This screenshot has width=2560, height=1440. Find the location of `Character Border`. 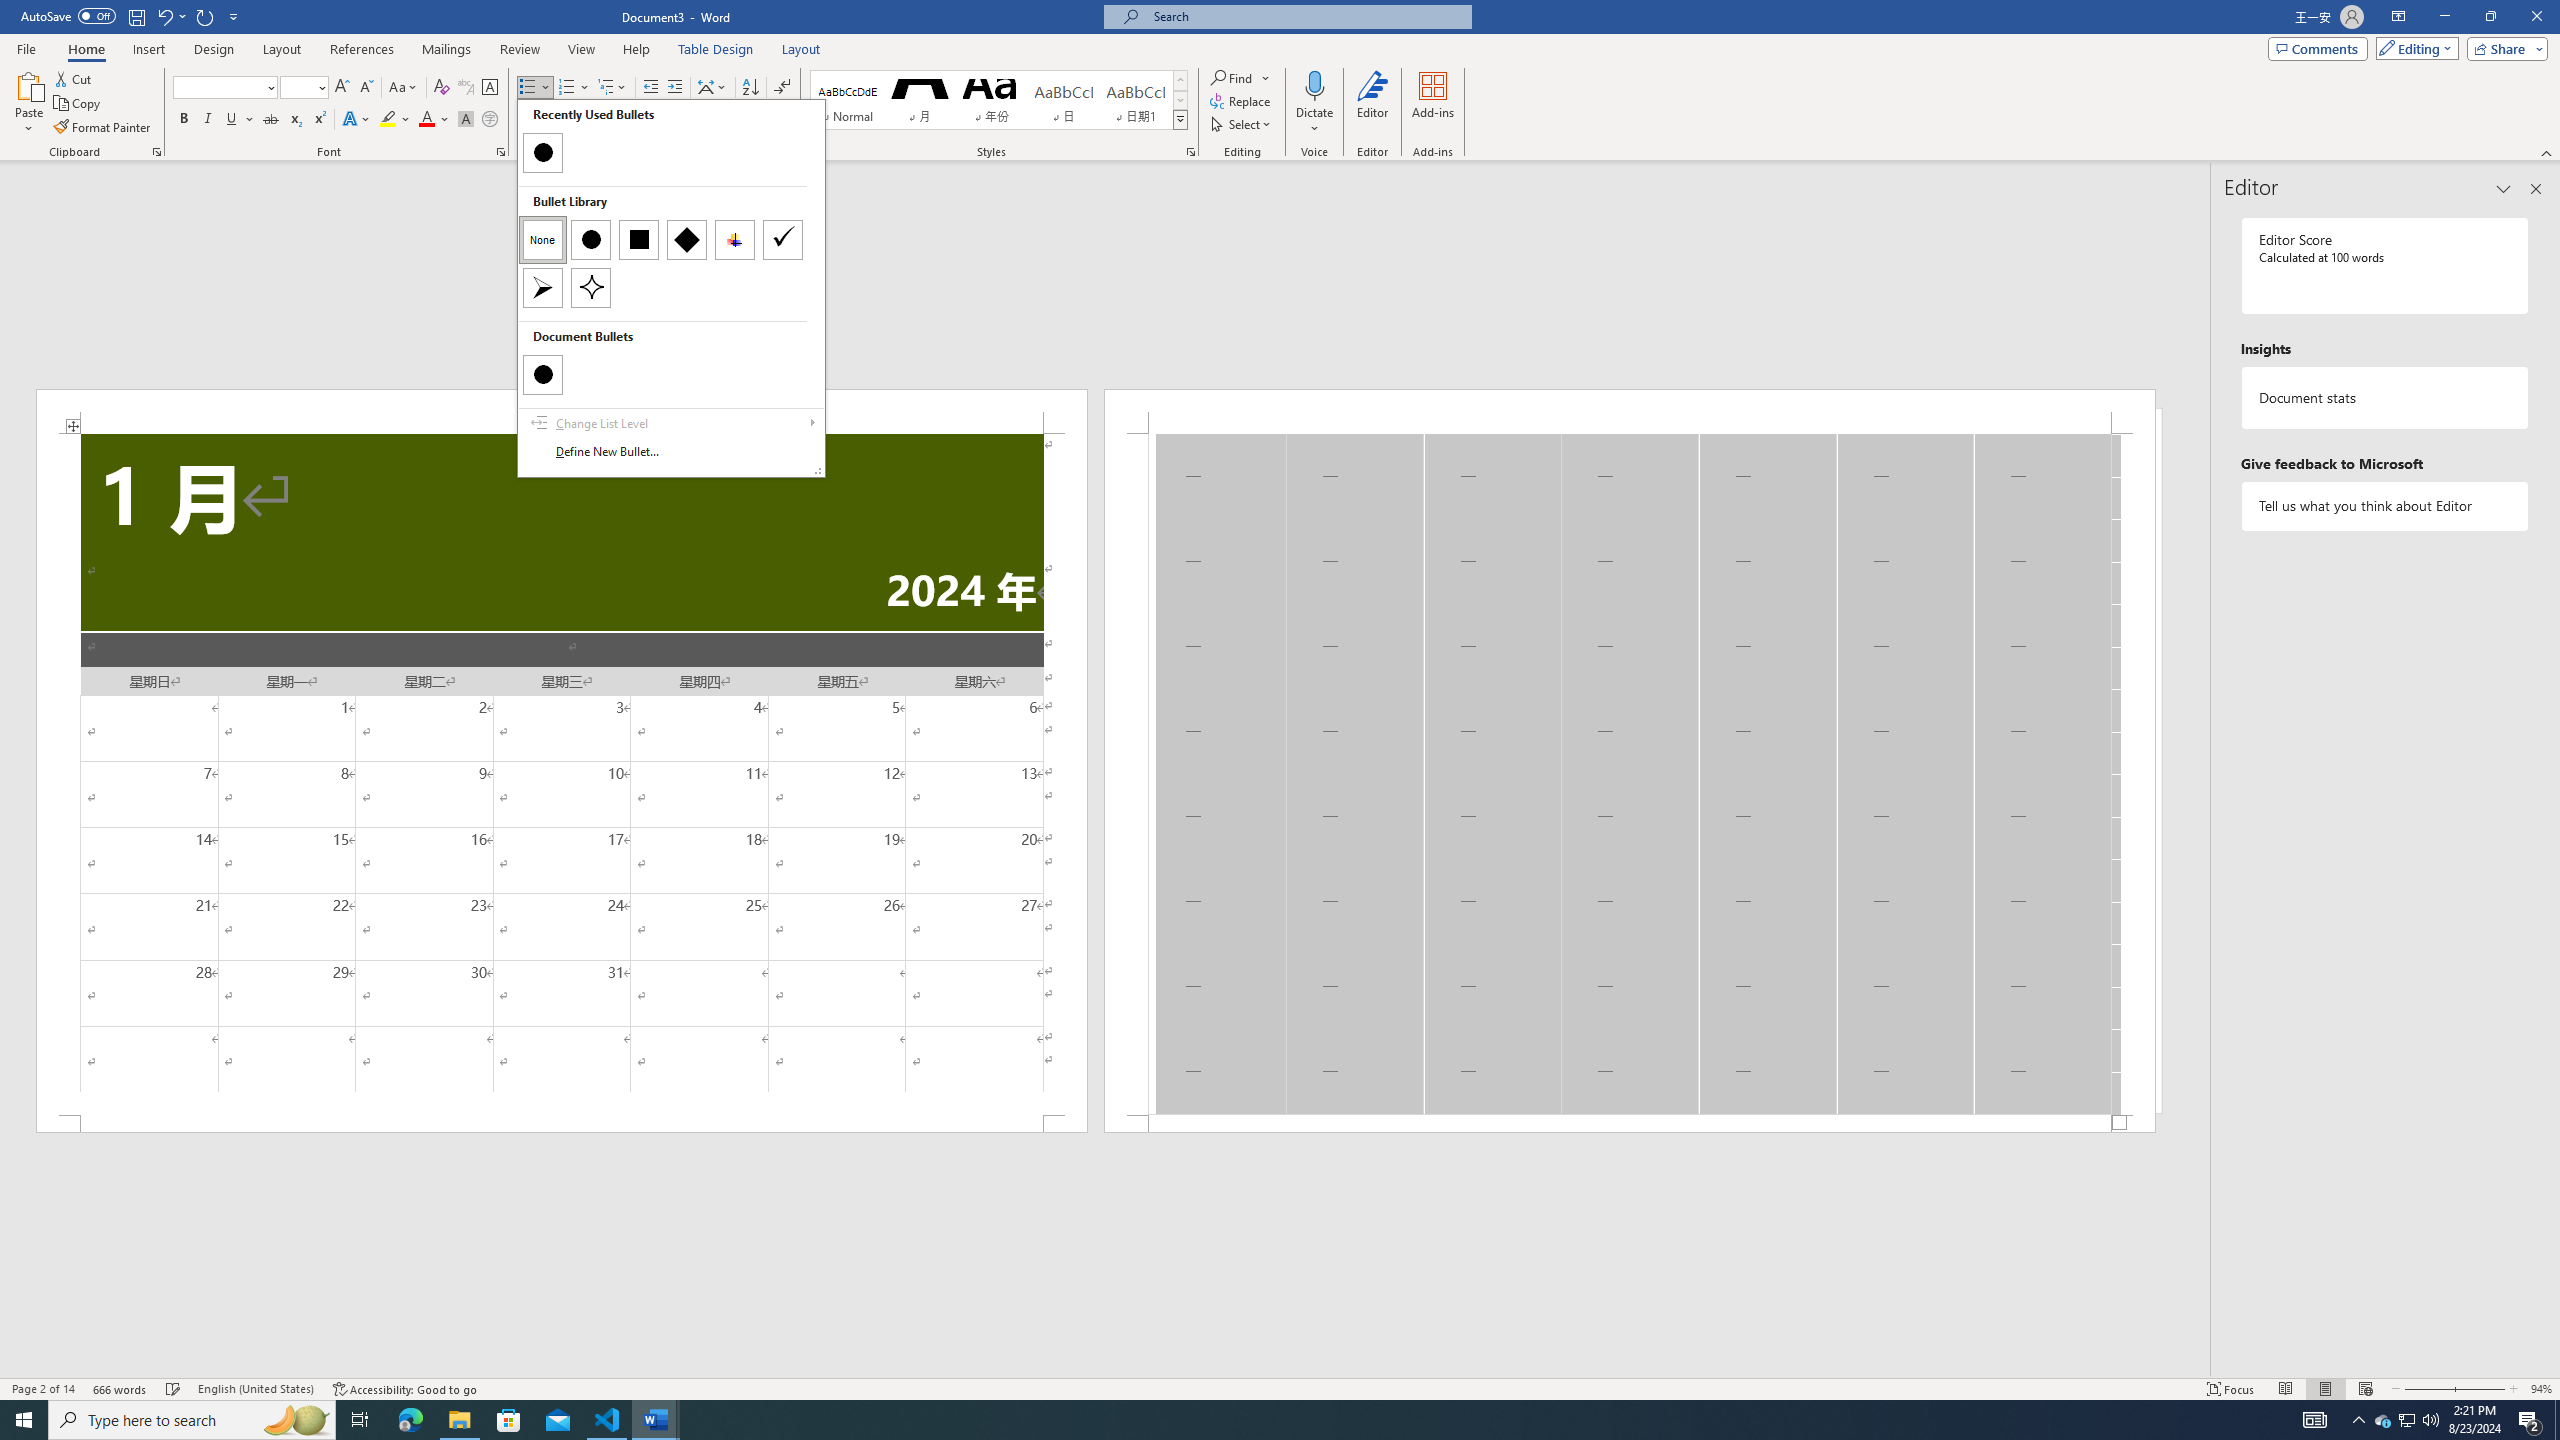

Character Border is located at coordinates (490, 88).